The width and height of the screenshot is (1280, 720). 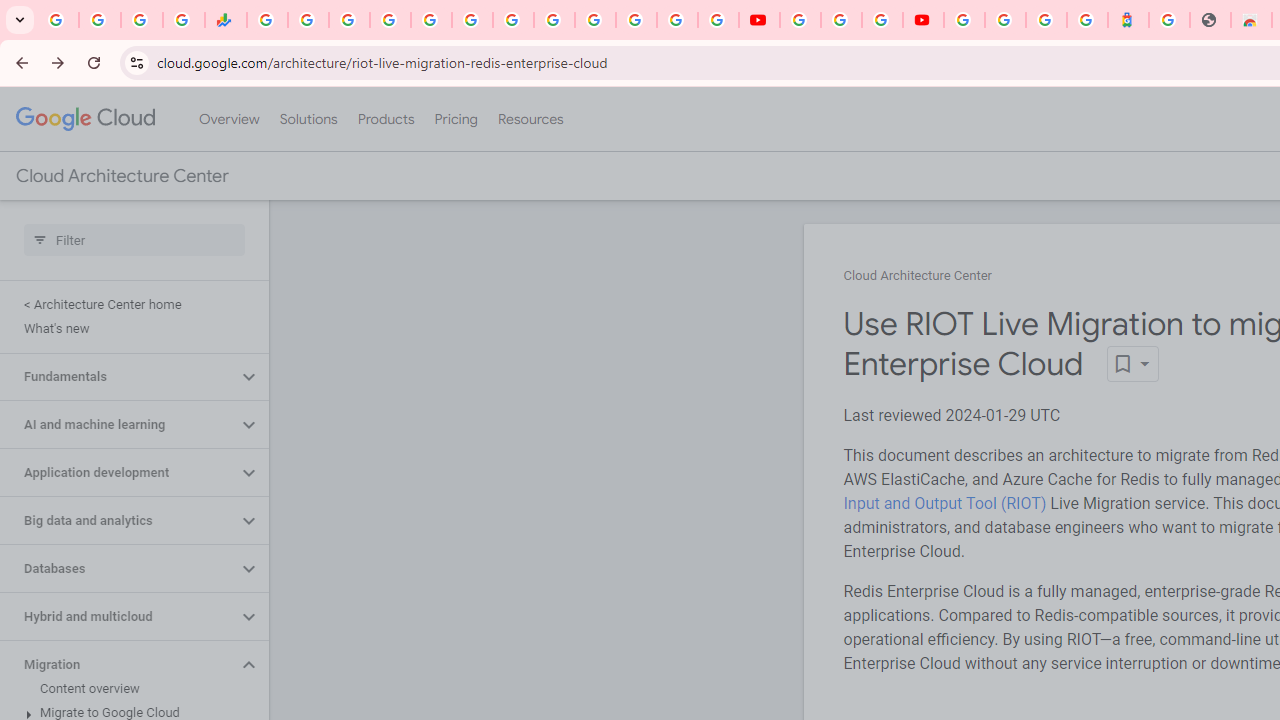 What do you see at coordinates (118, 616) in the screenshot?
I see `Hybrid and multicloud` at bounding box center [118, 616].